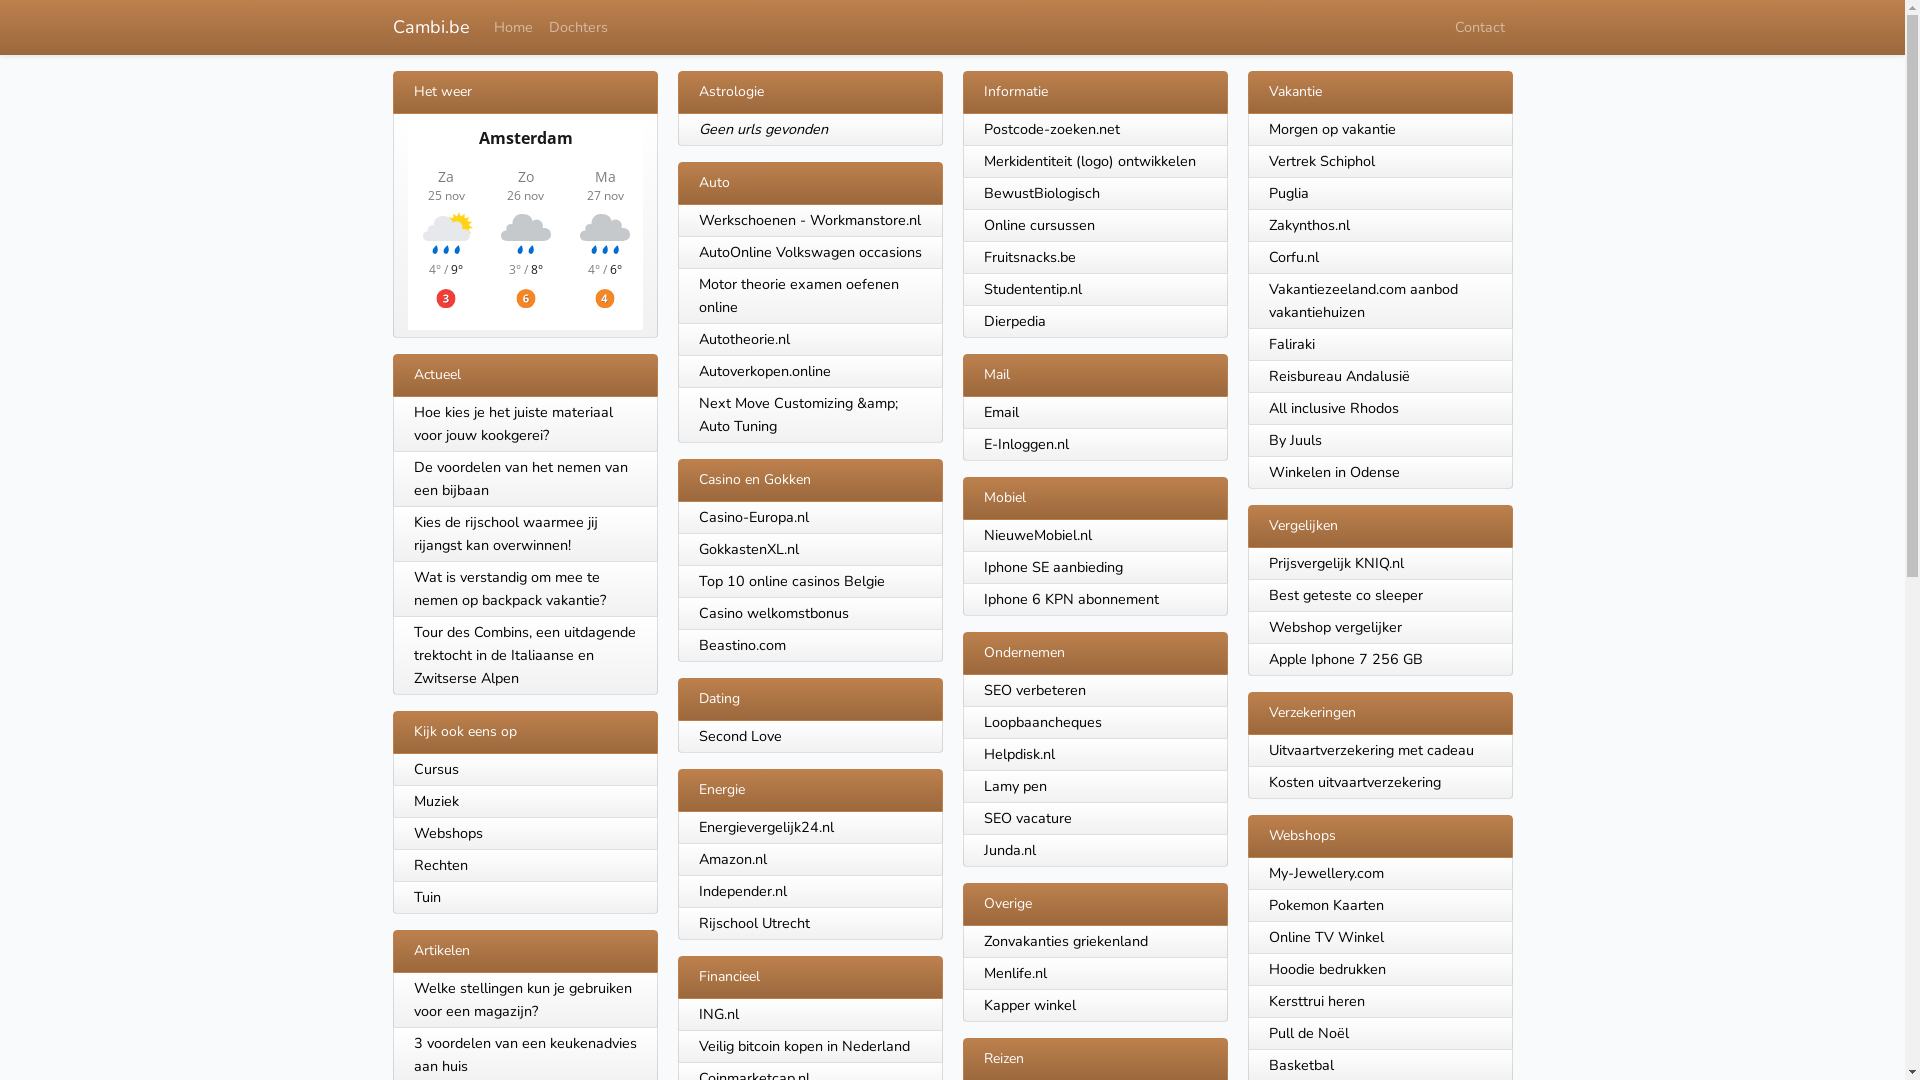 The width and height of the screenshot is (1920, 1080). What do you see at coordinates (1326, 872) in the screenshot?
I see `My-Jewellery.com` at bounding box center [1326, 872].